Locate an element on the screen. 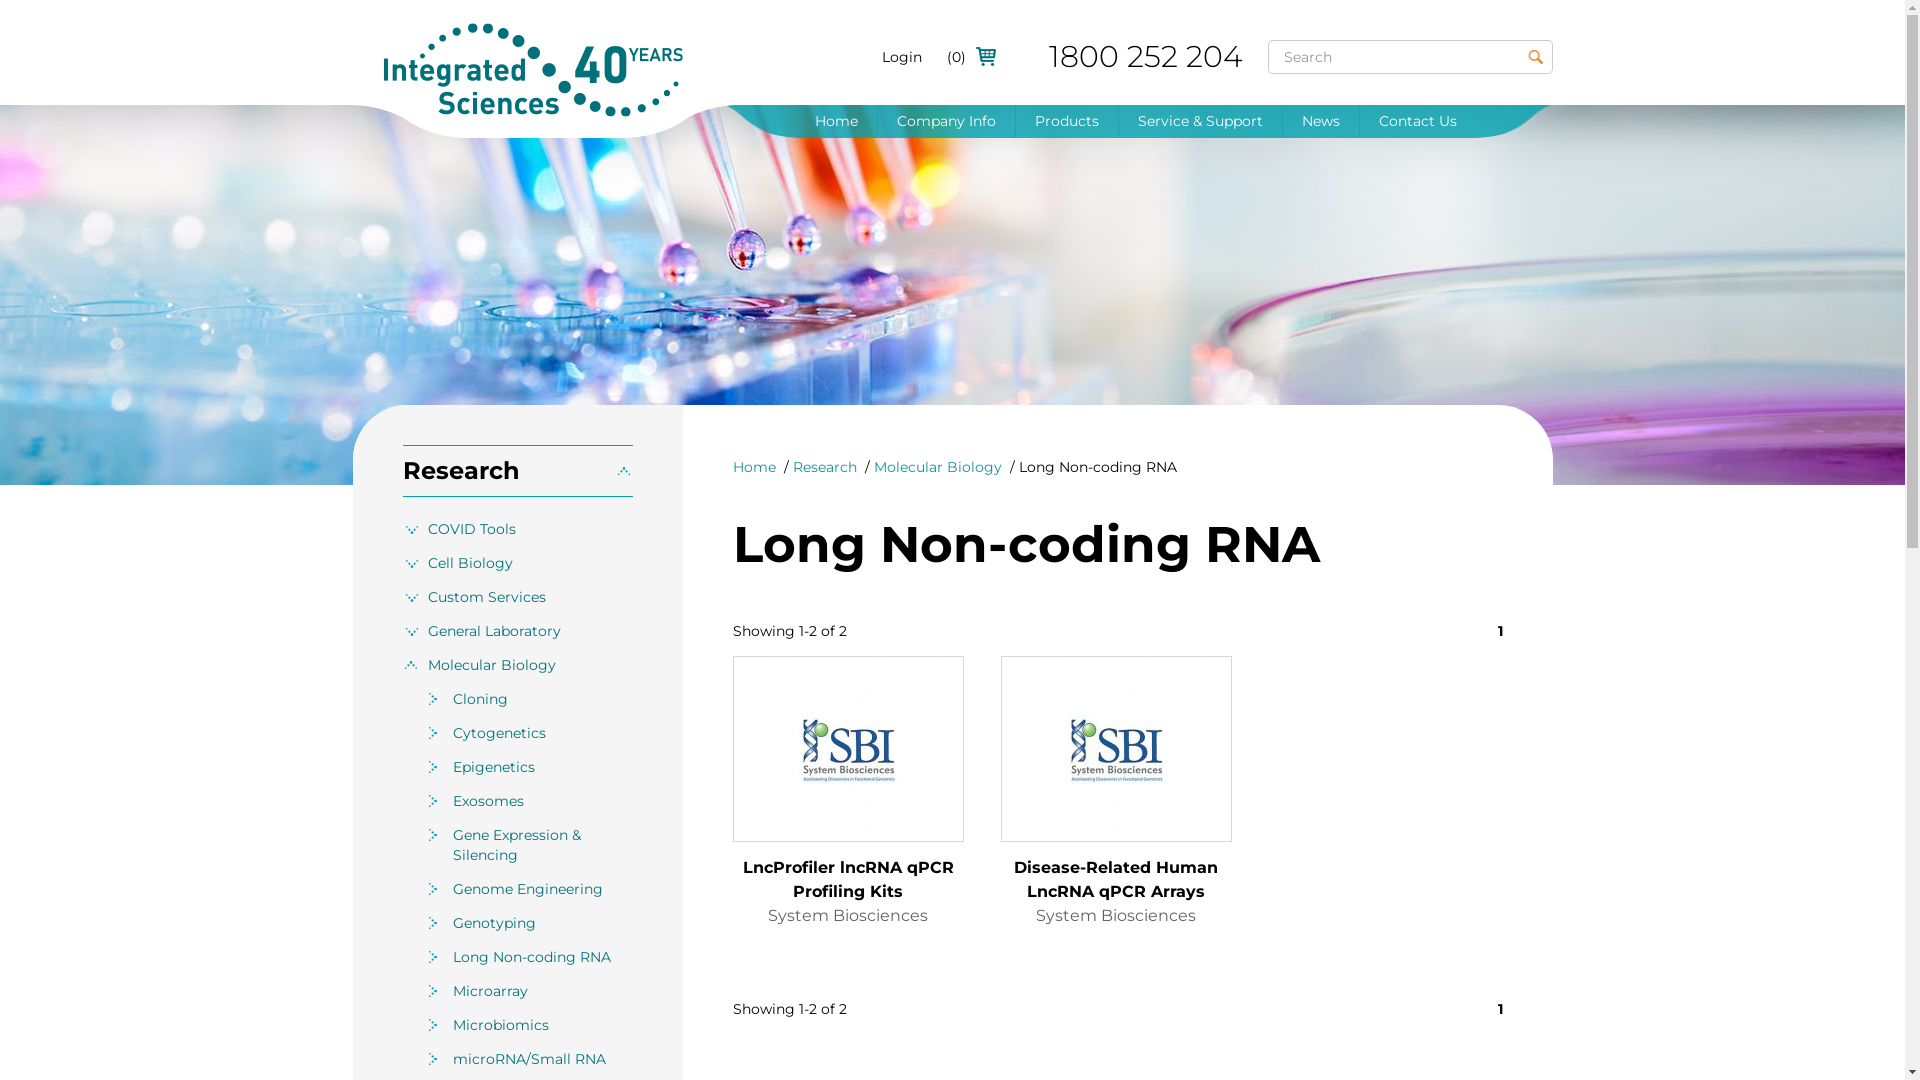 The image size is (1920, 1080). Research is located at coordinates (517, 472).